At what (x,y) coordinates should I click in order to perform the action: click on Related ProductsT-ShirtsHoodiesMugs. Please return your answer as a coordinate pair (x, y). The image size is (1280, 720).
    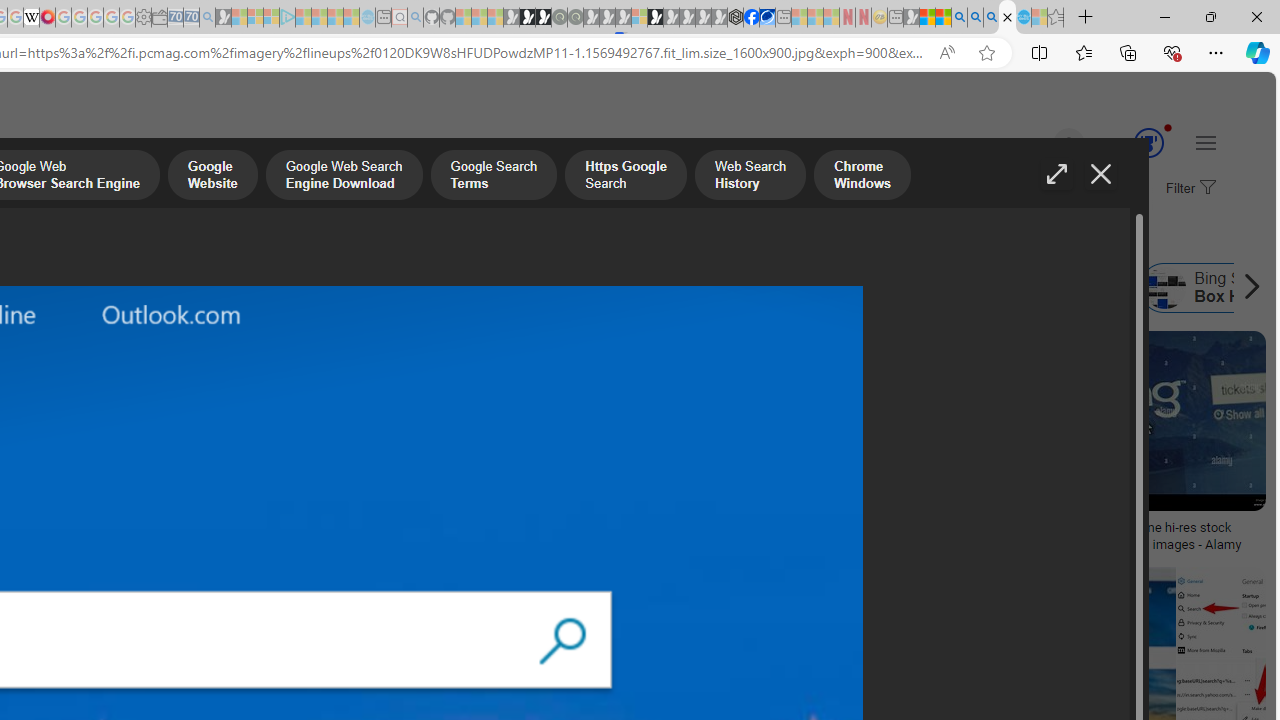
    Looking at the image, I should click on (136, 444).